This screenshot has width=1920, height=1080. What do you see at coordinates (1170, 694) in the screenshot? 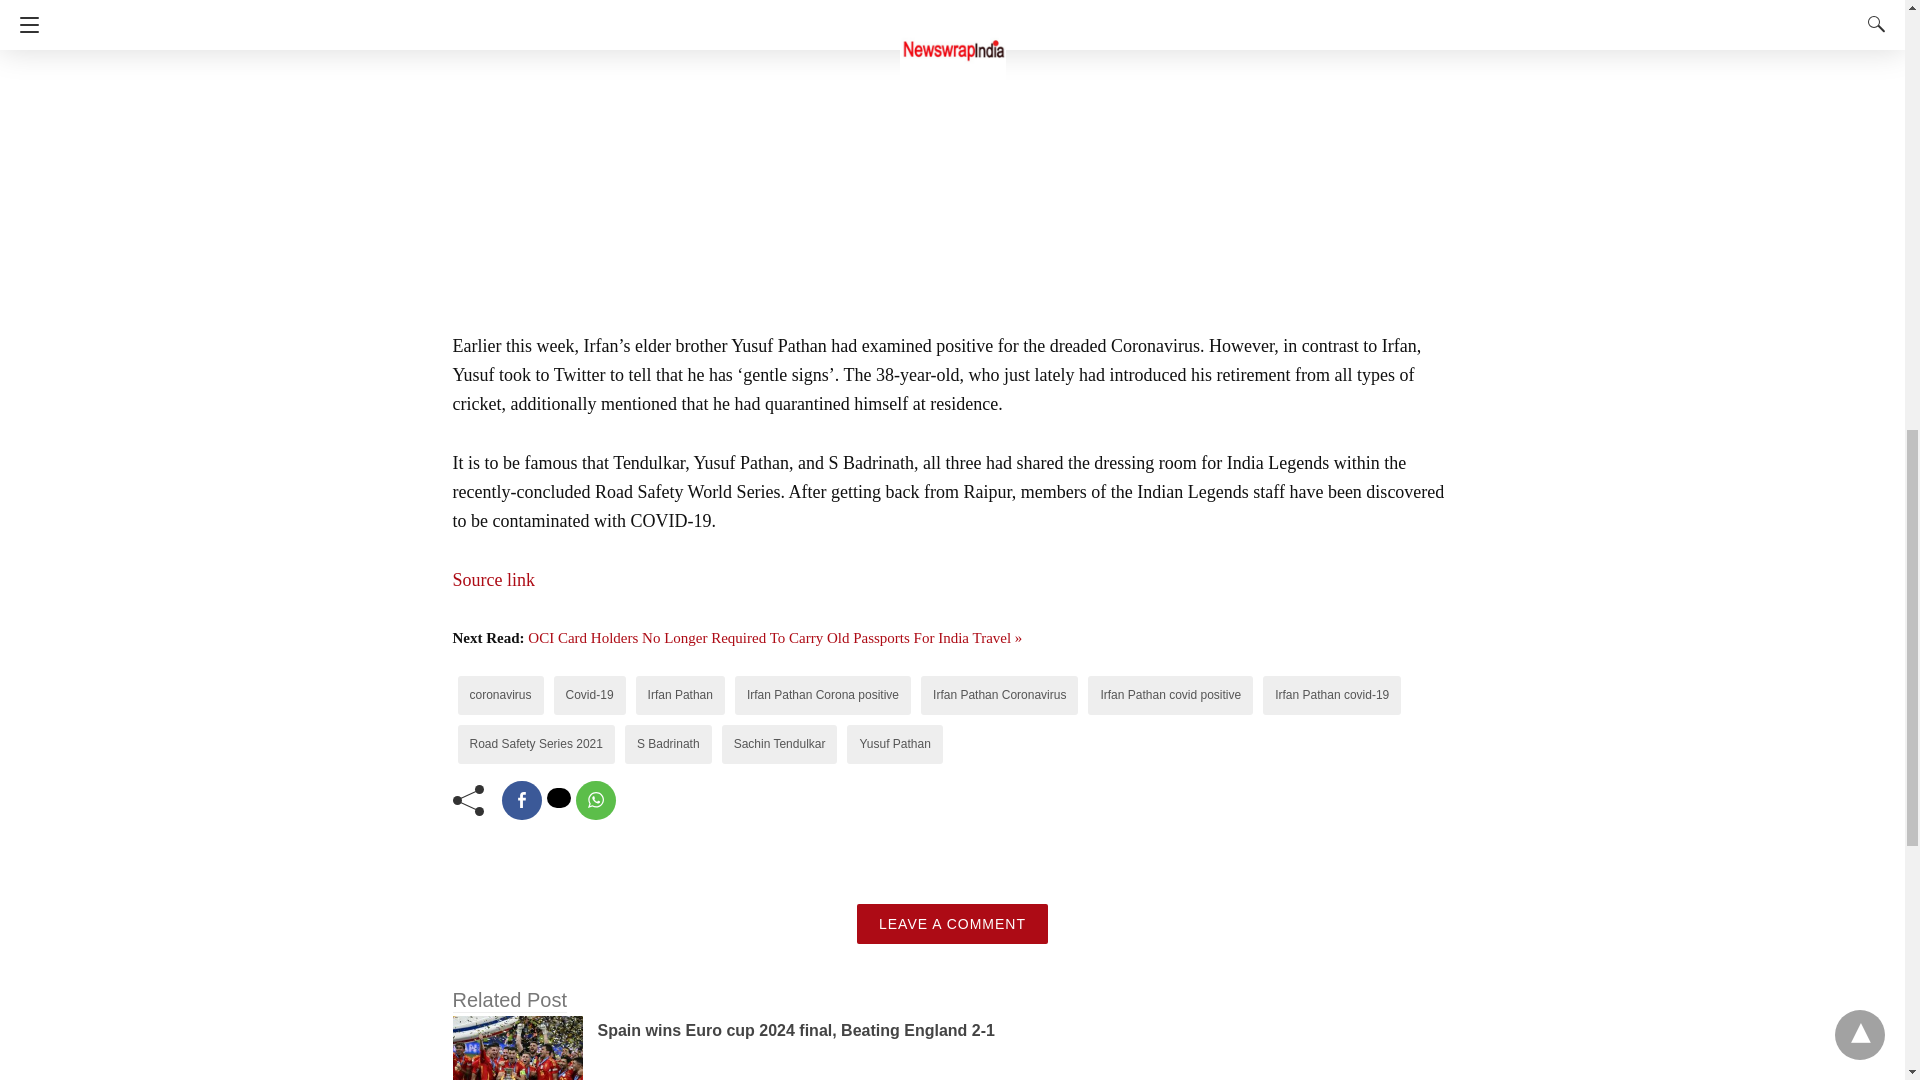
I see `Irfan Pathan covid positive` at bounding box center [1170, 694].